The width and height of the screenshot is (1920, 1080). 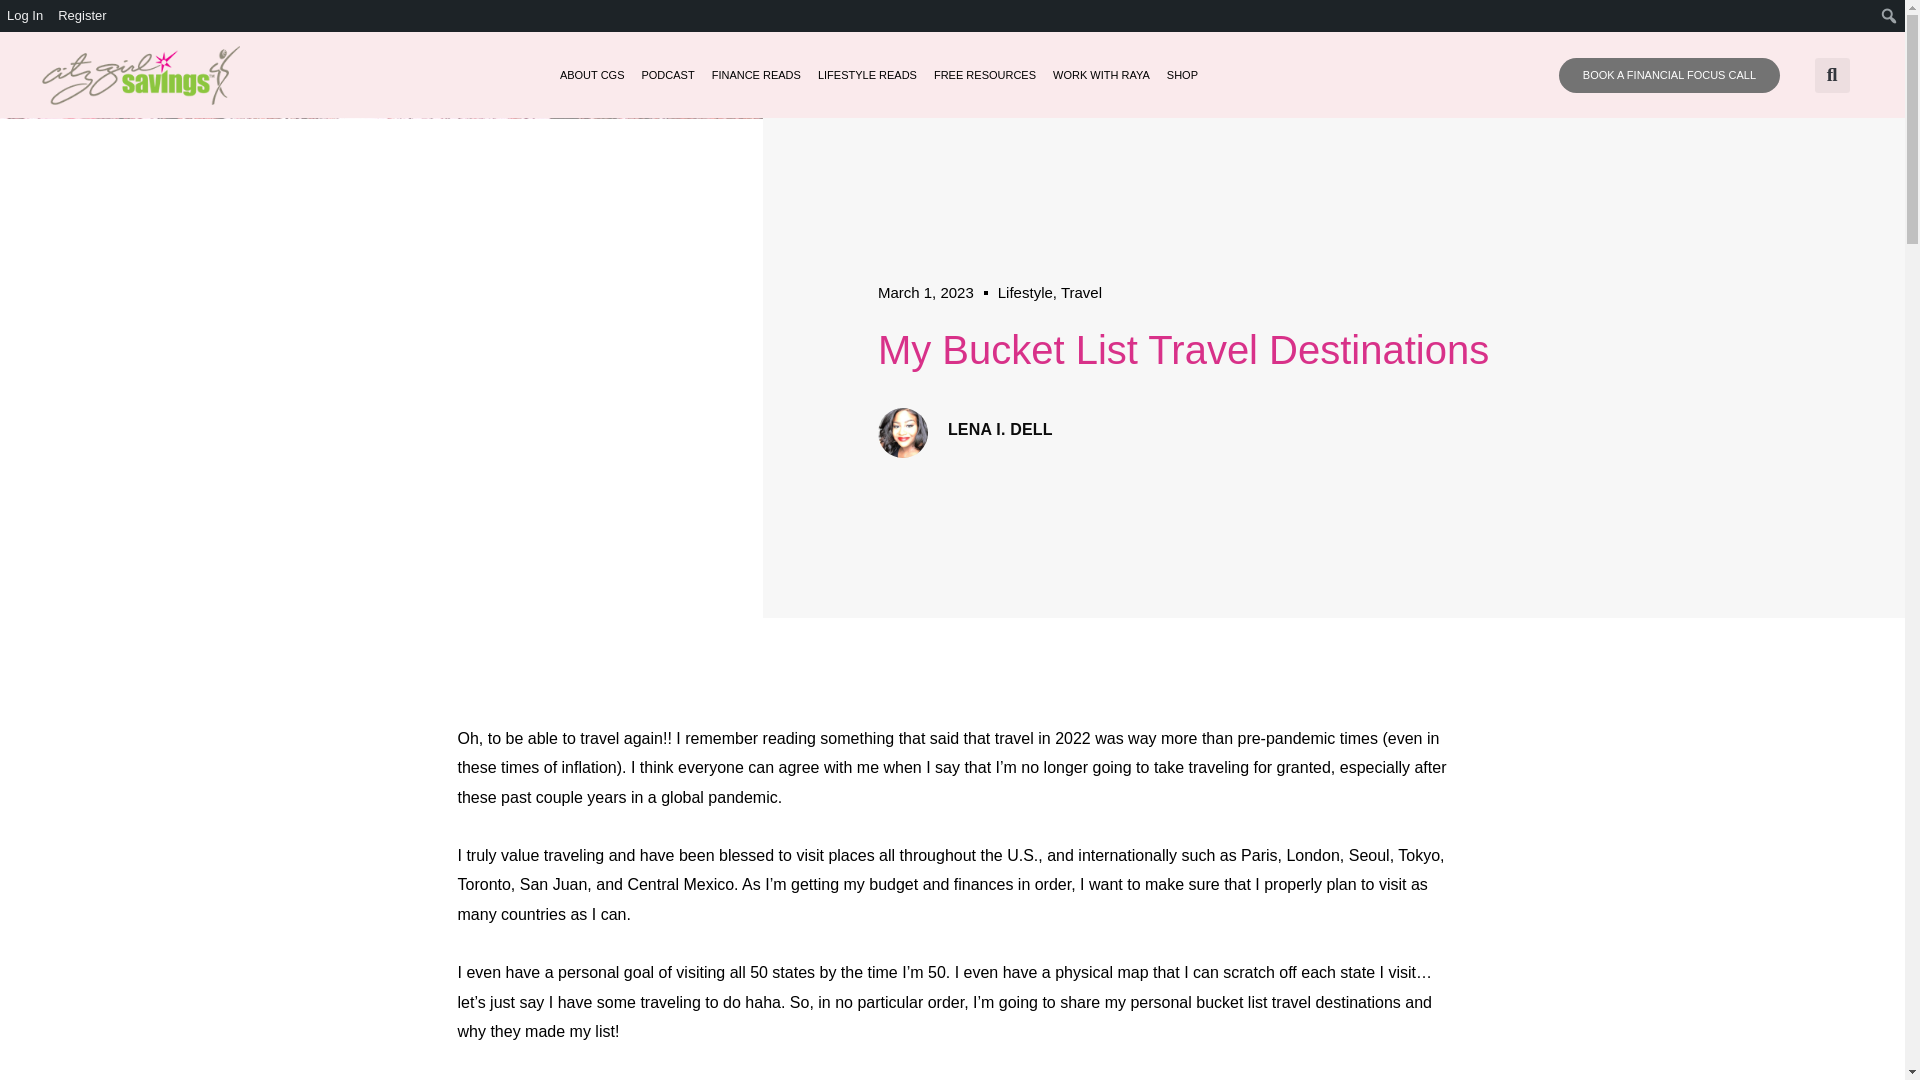 I want to click on FREE RESOURCES, so click(x=984, y=74).